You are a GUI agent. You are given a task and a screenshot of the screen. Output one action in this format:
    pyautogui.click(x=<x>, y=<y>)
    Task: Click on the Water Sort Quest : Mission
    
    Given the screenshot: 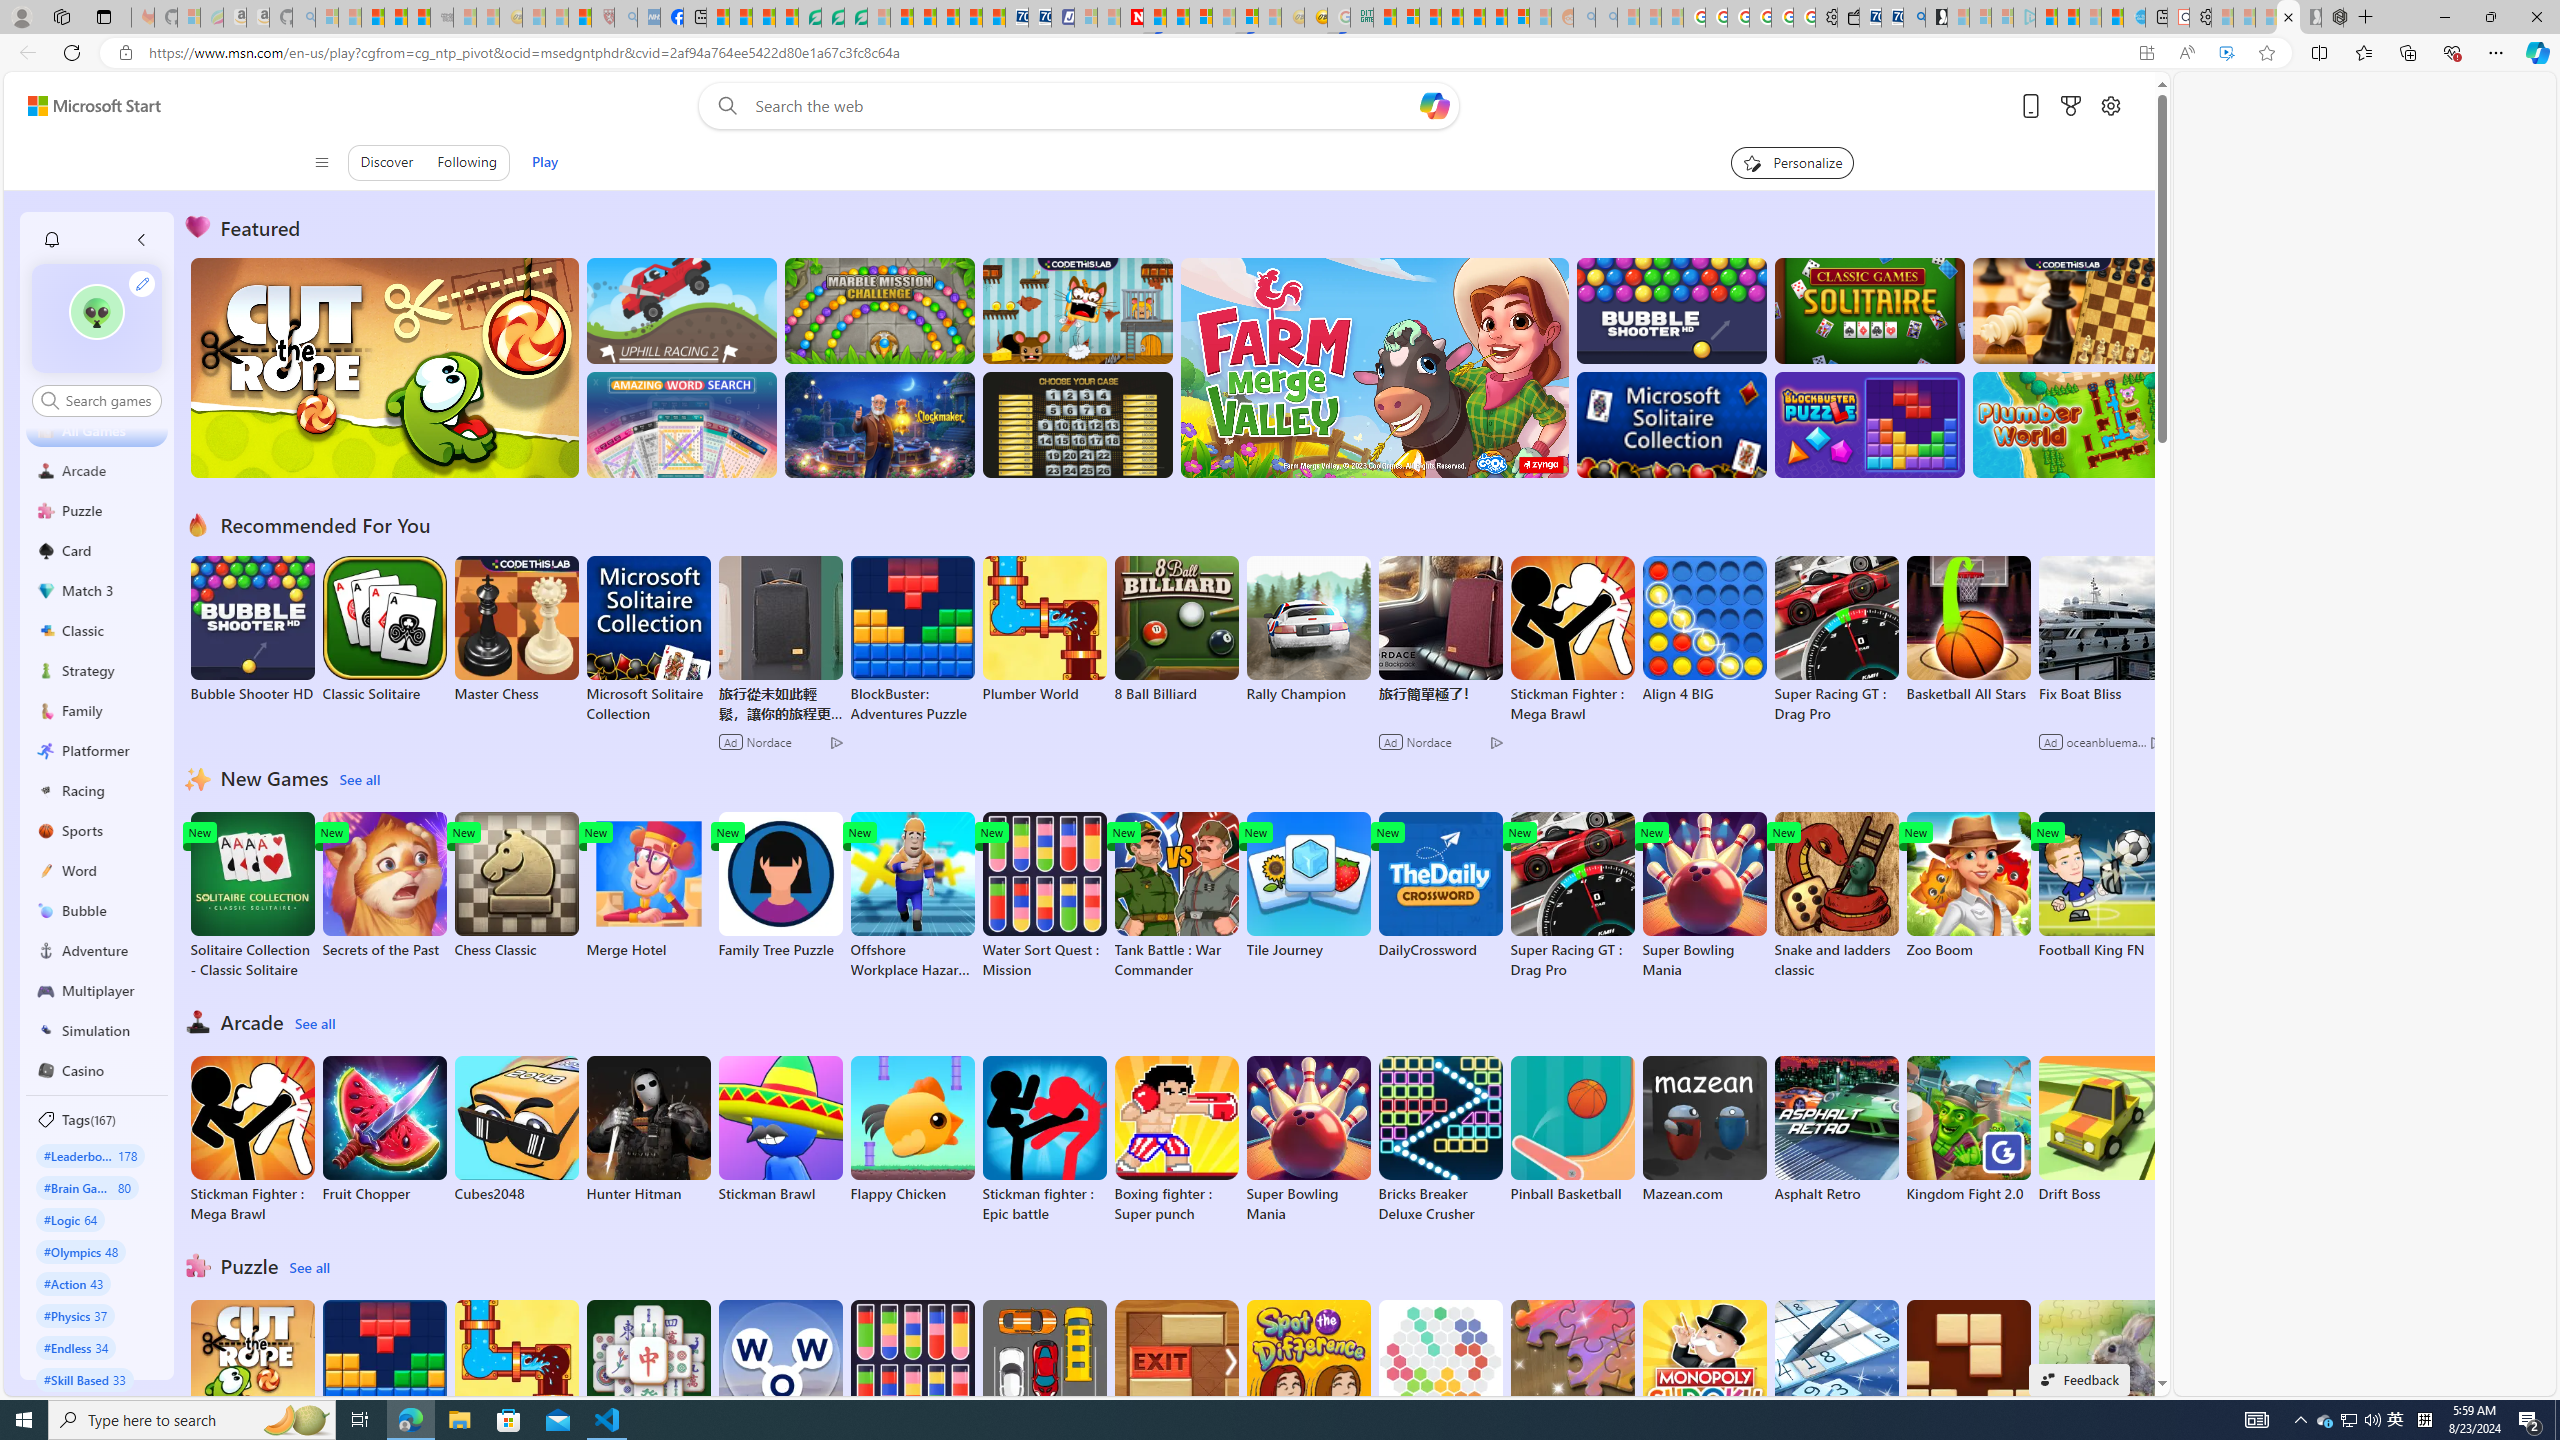 What is the action you would take?
    pyautogui.click(x=912, y=1384)
    